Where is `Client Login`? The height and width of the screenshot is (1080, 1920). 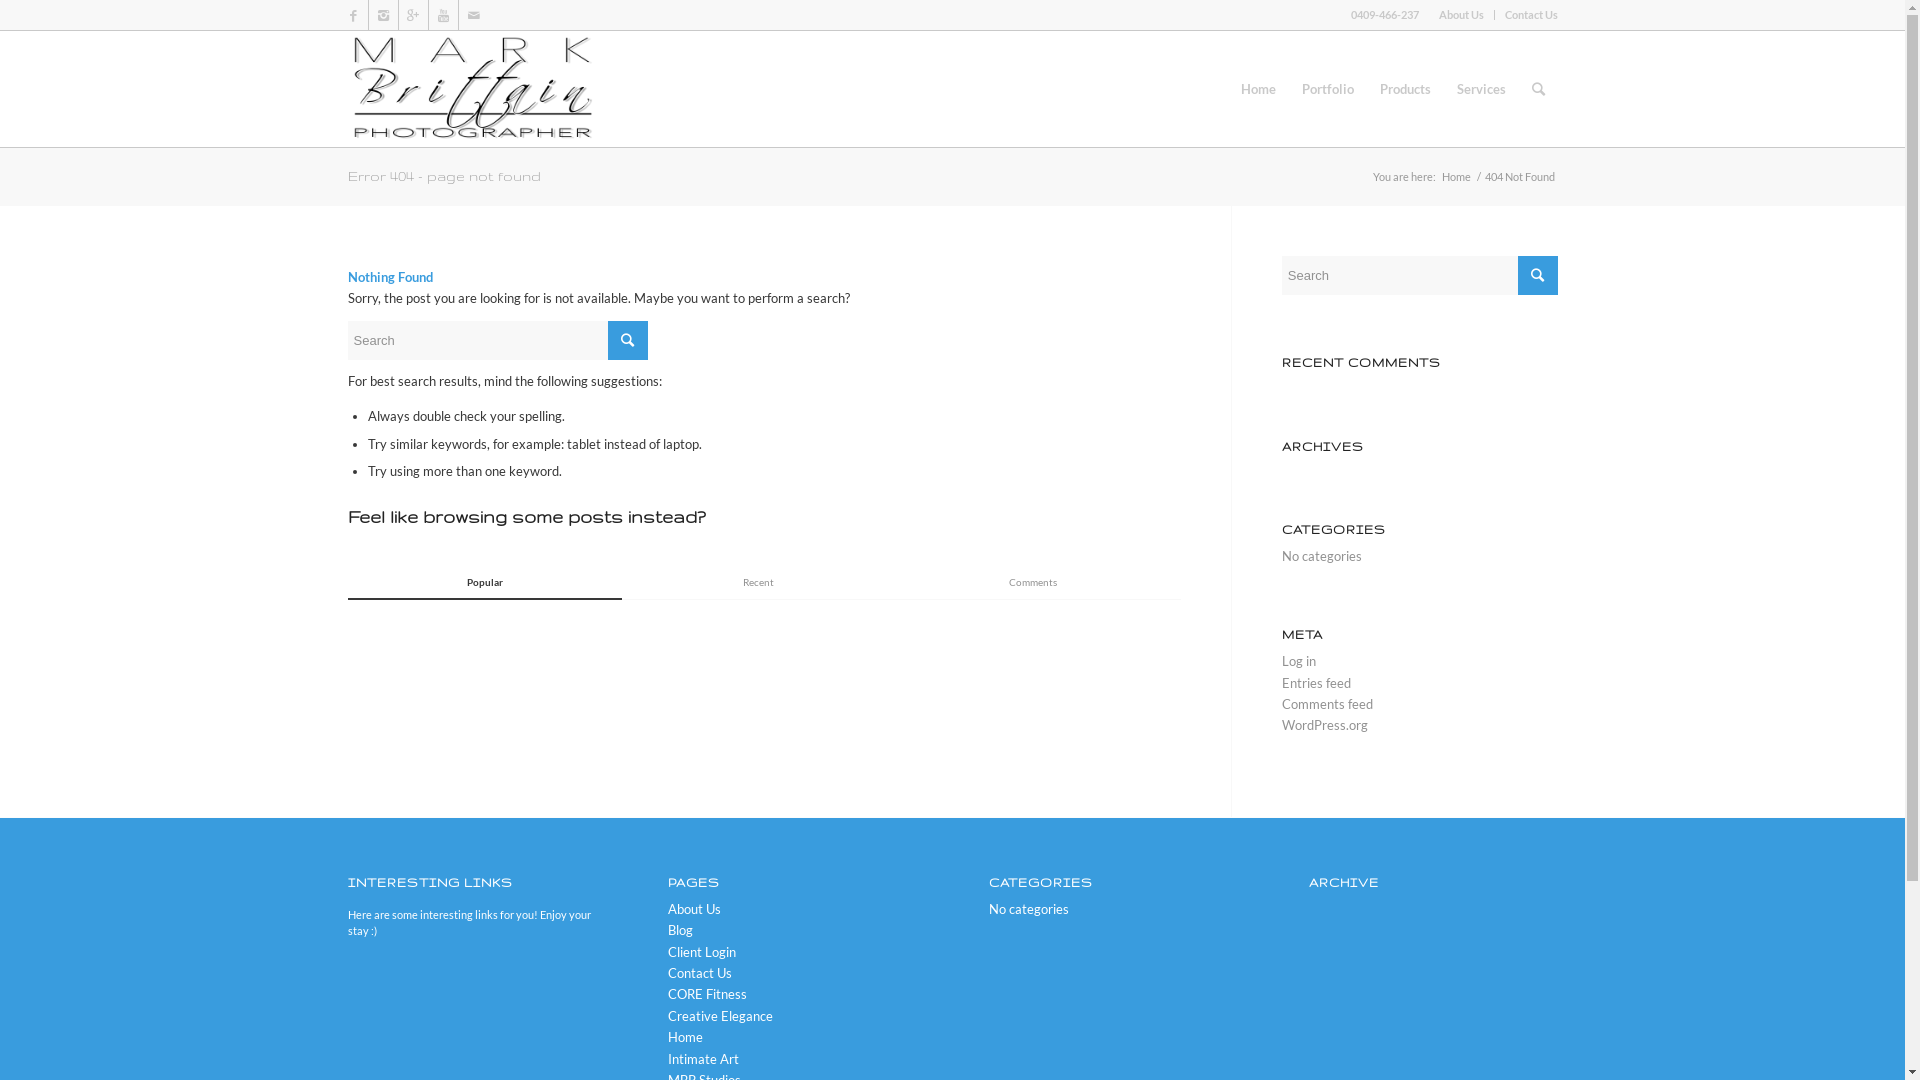
Client Login is located at coordinates (702, 952).